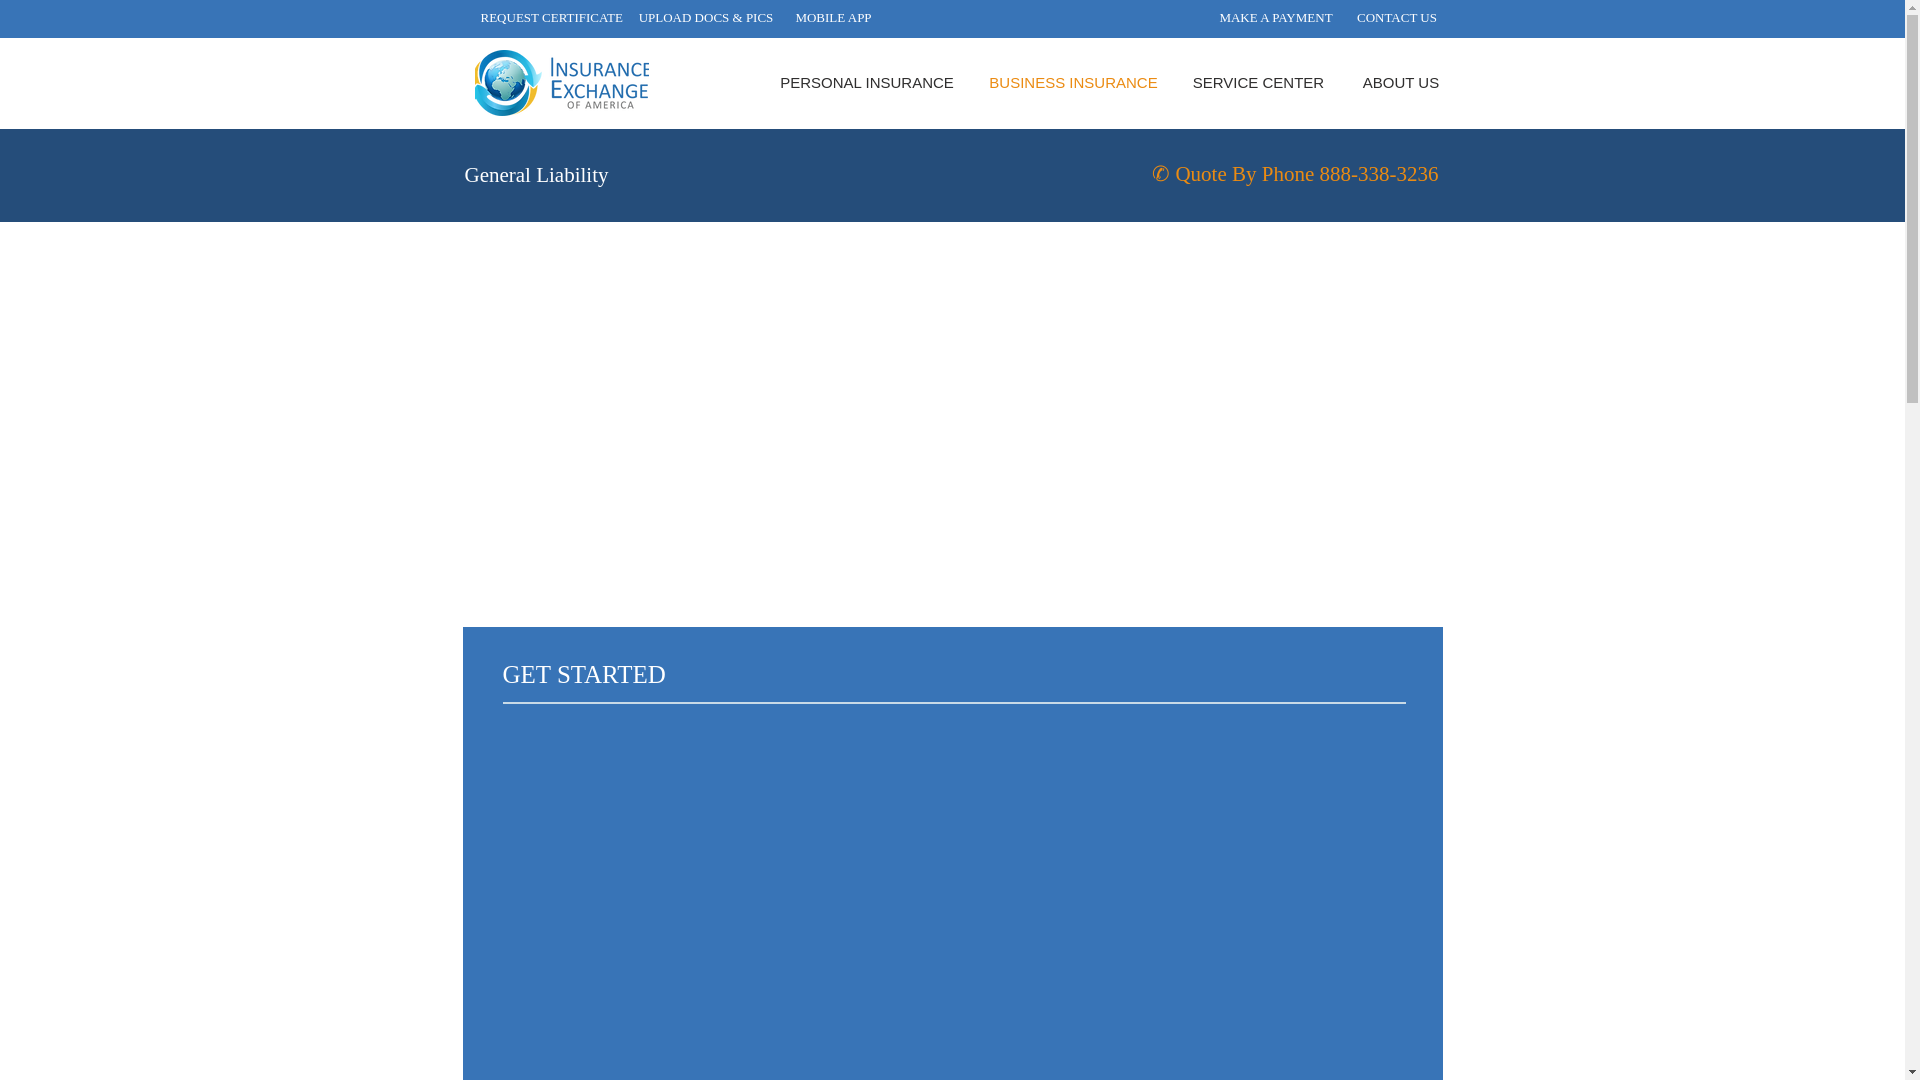  Describe the element at coordinates (833, 18) in the screenshot. I see `MOBILE APP` at that location.